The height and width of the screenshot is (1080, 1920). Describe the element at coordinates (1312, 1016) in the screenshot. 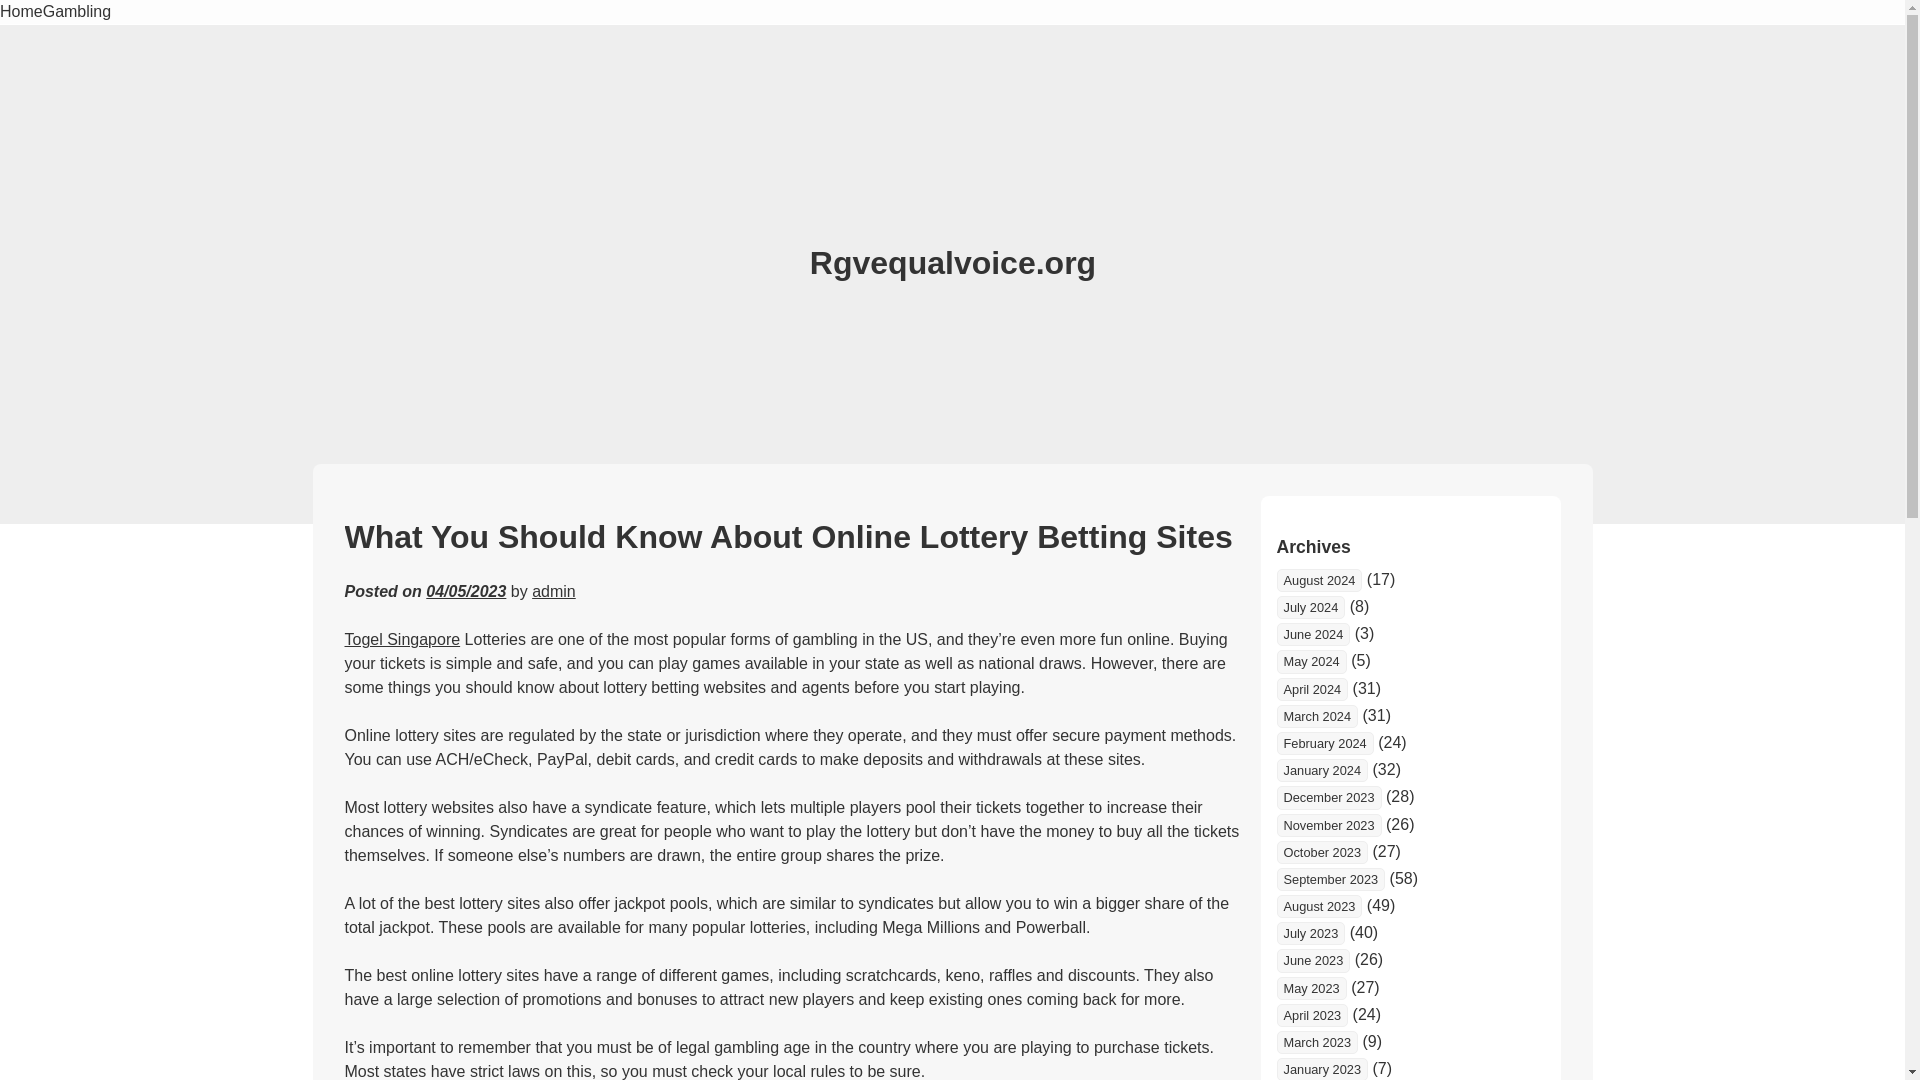

I see `April 2023` at that location.